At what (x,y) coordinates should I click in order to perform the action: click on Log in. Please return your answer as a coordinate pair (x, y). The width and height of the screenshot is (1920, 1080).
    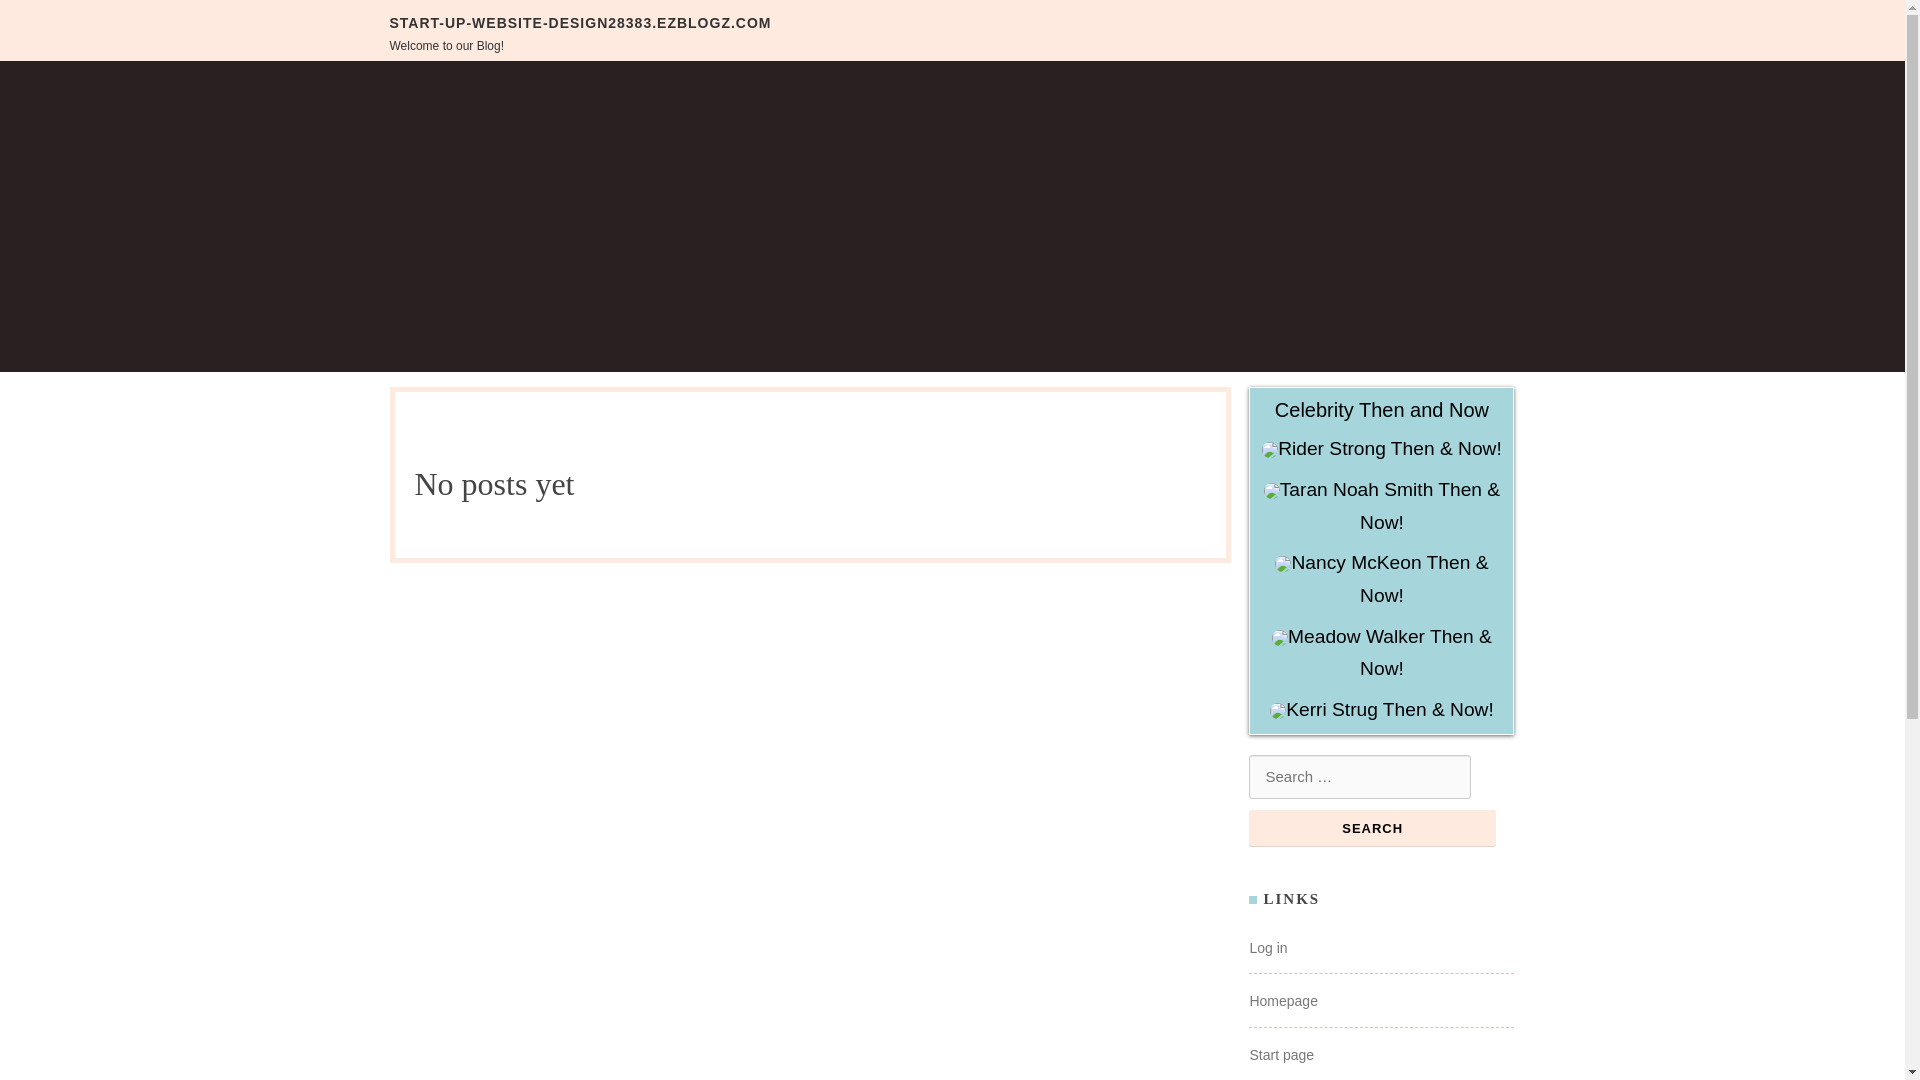
    Looking at the image, I should click on (1268, 947).